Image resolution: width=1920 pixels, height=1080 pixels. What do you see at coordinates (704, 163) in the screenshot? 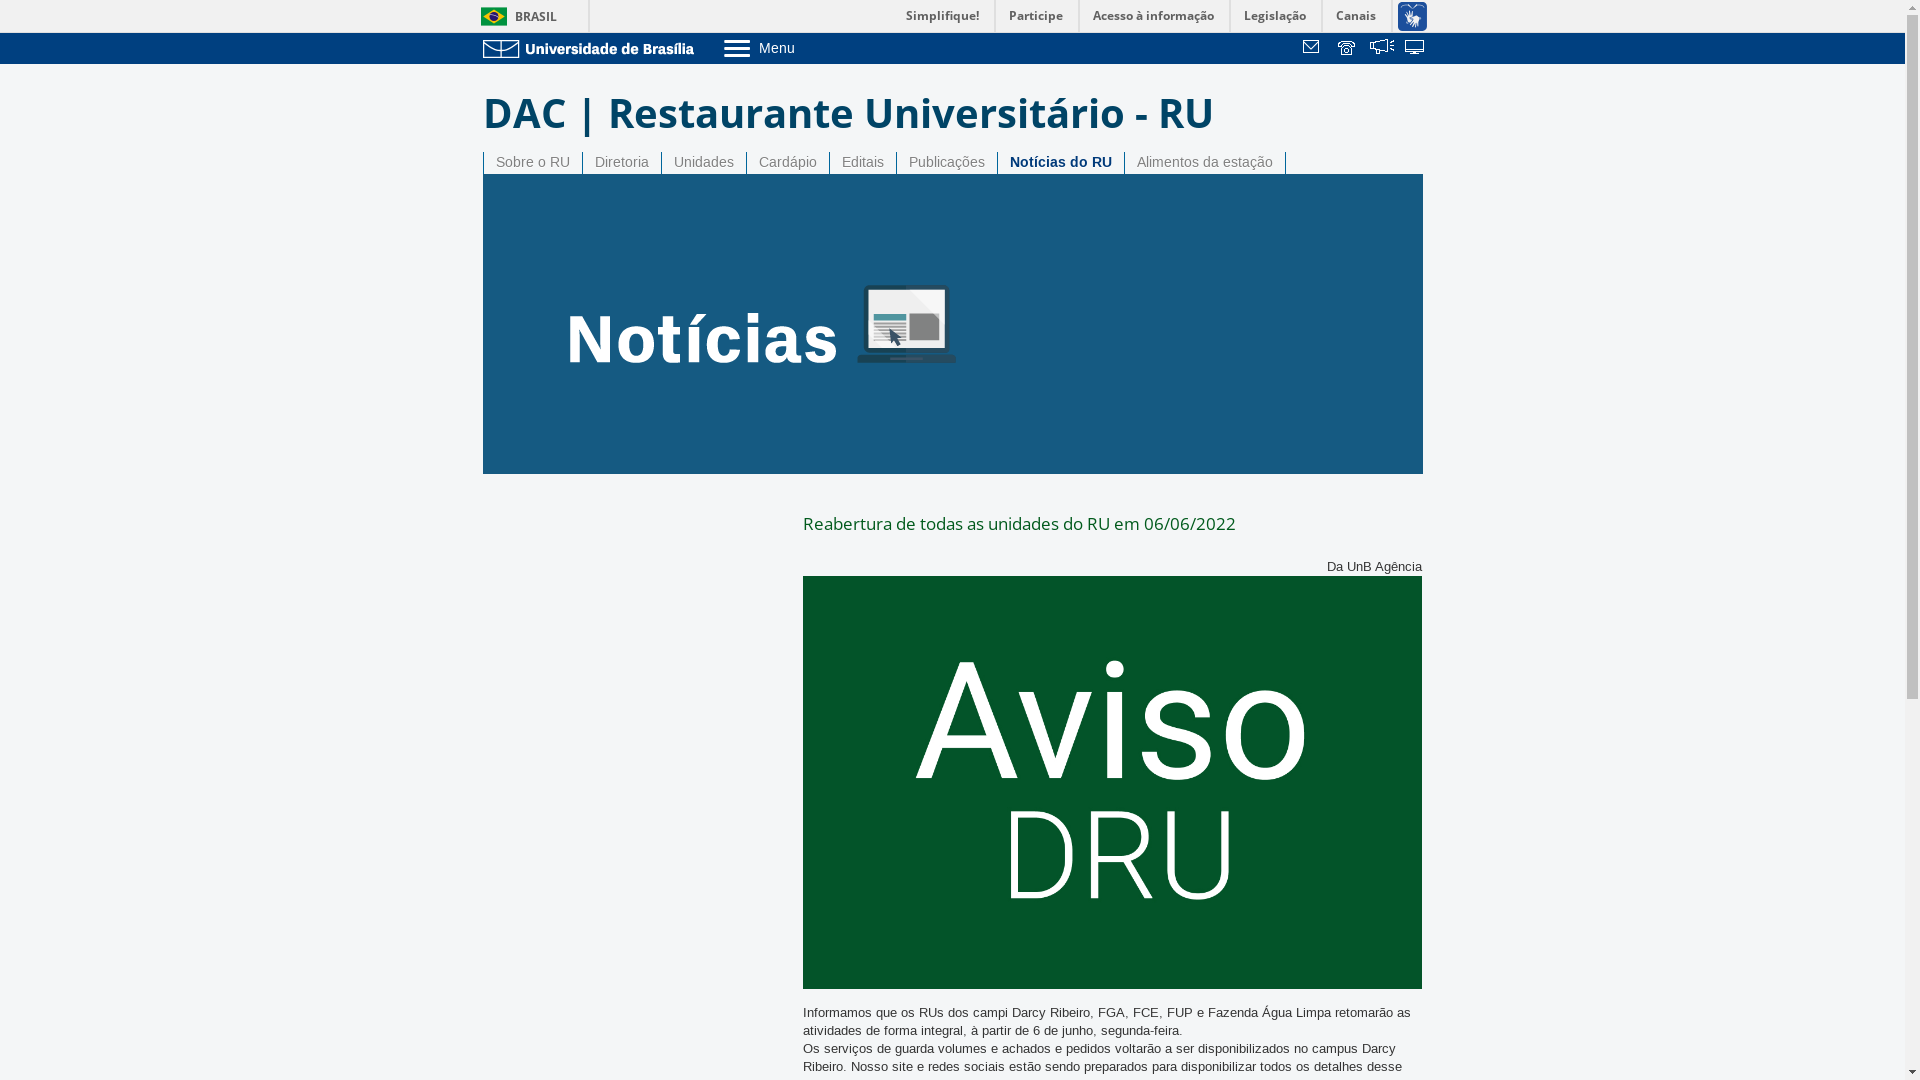
I see `Unidades` at bounding box center [704, 163].